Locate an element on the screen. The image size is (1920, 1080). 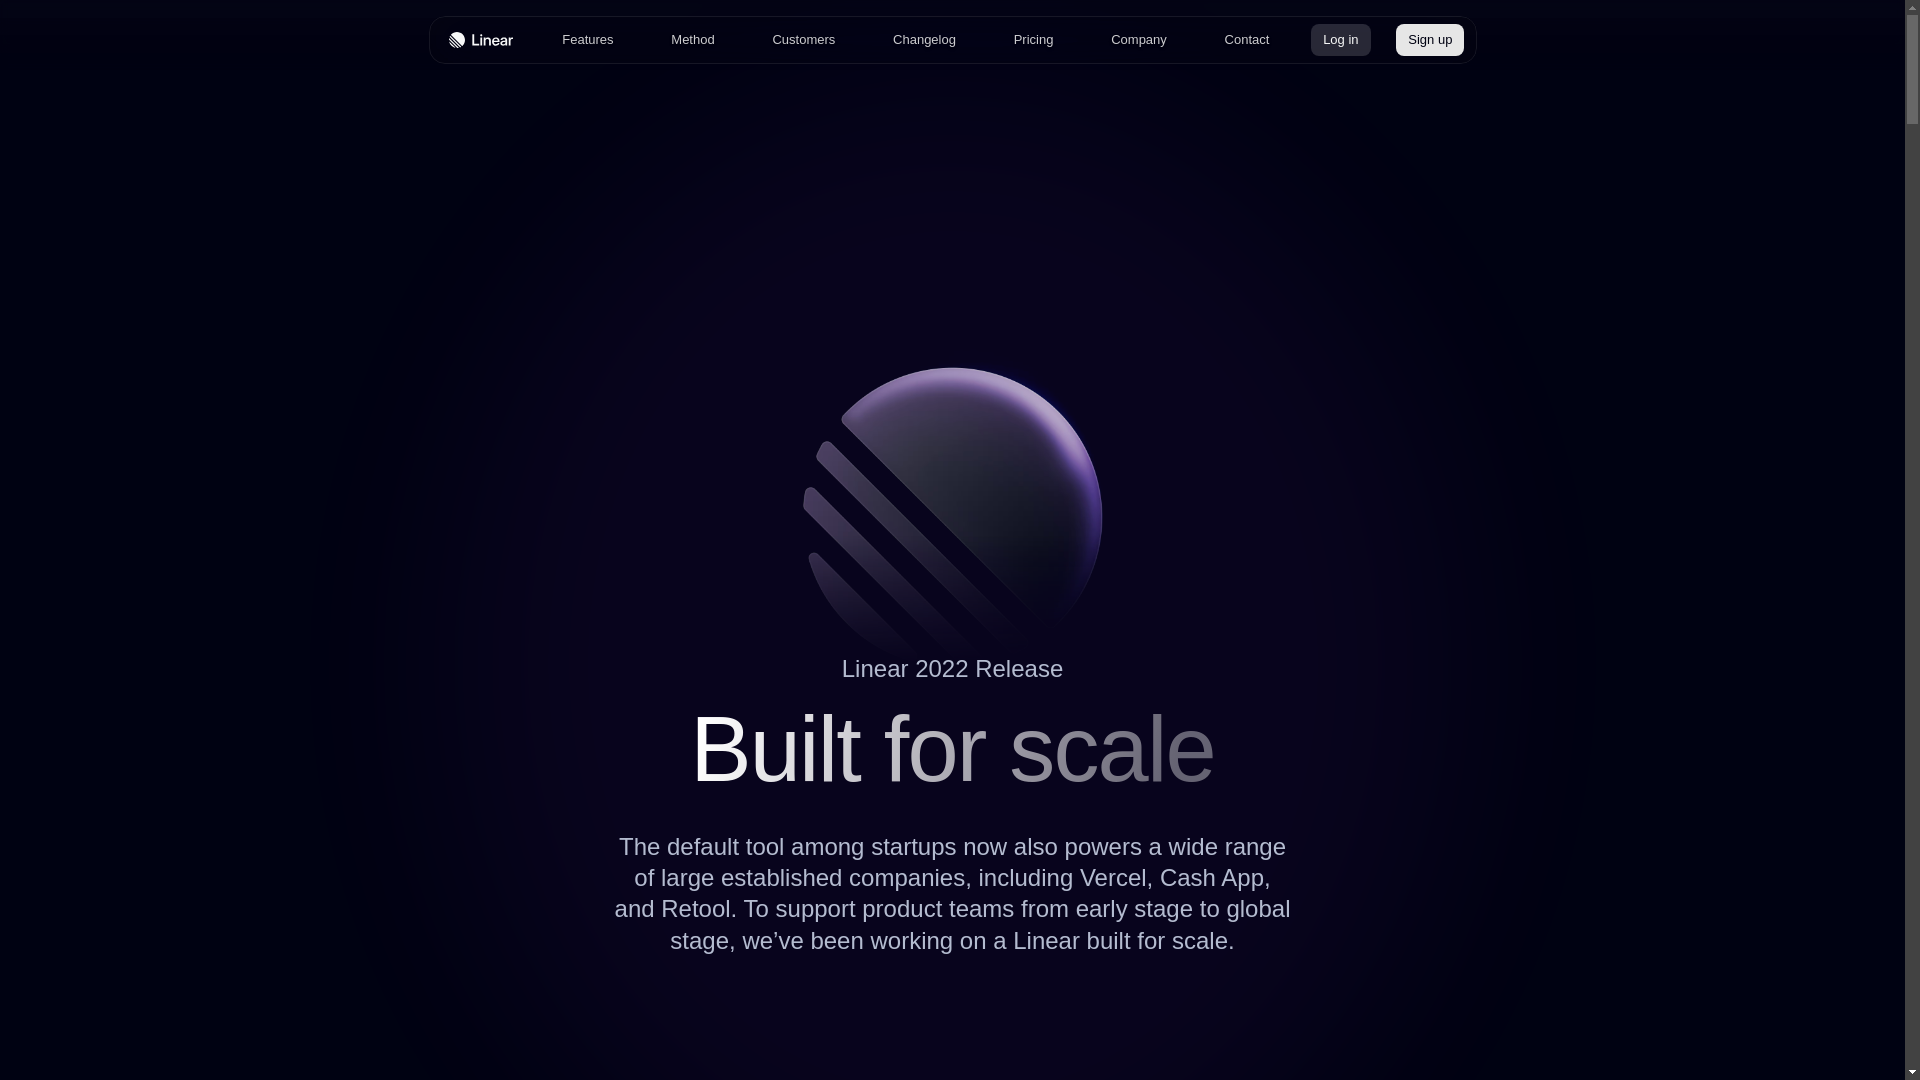
Contact is located at coordinates (1248, 40).